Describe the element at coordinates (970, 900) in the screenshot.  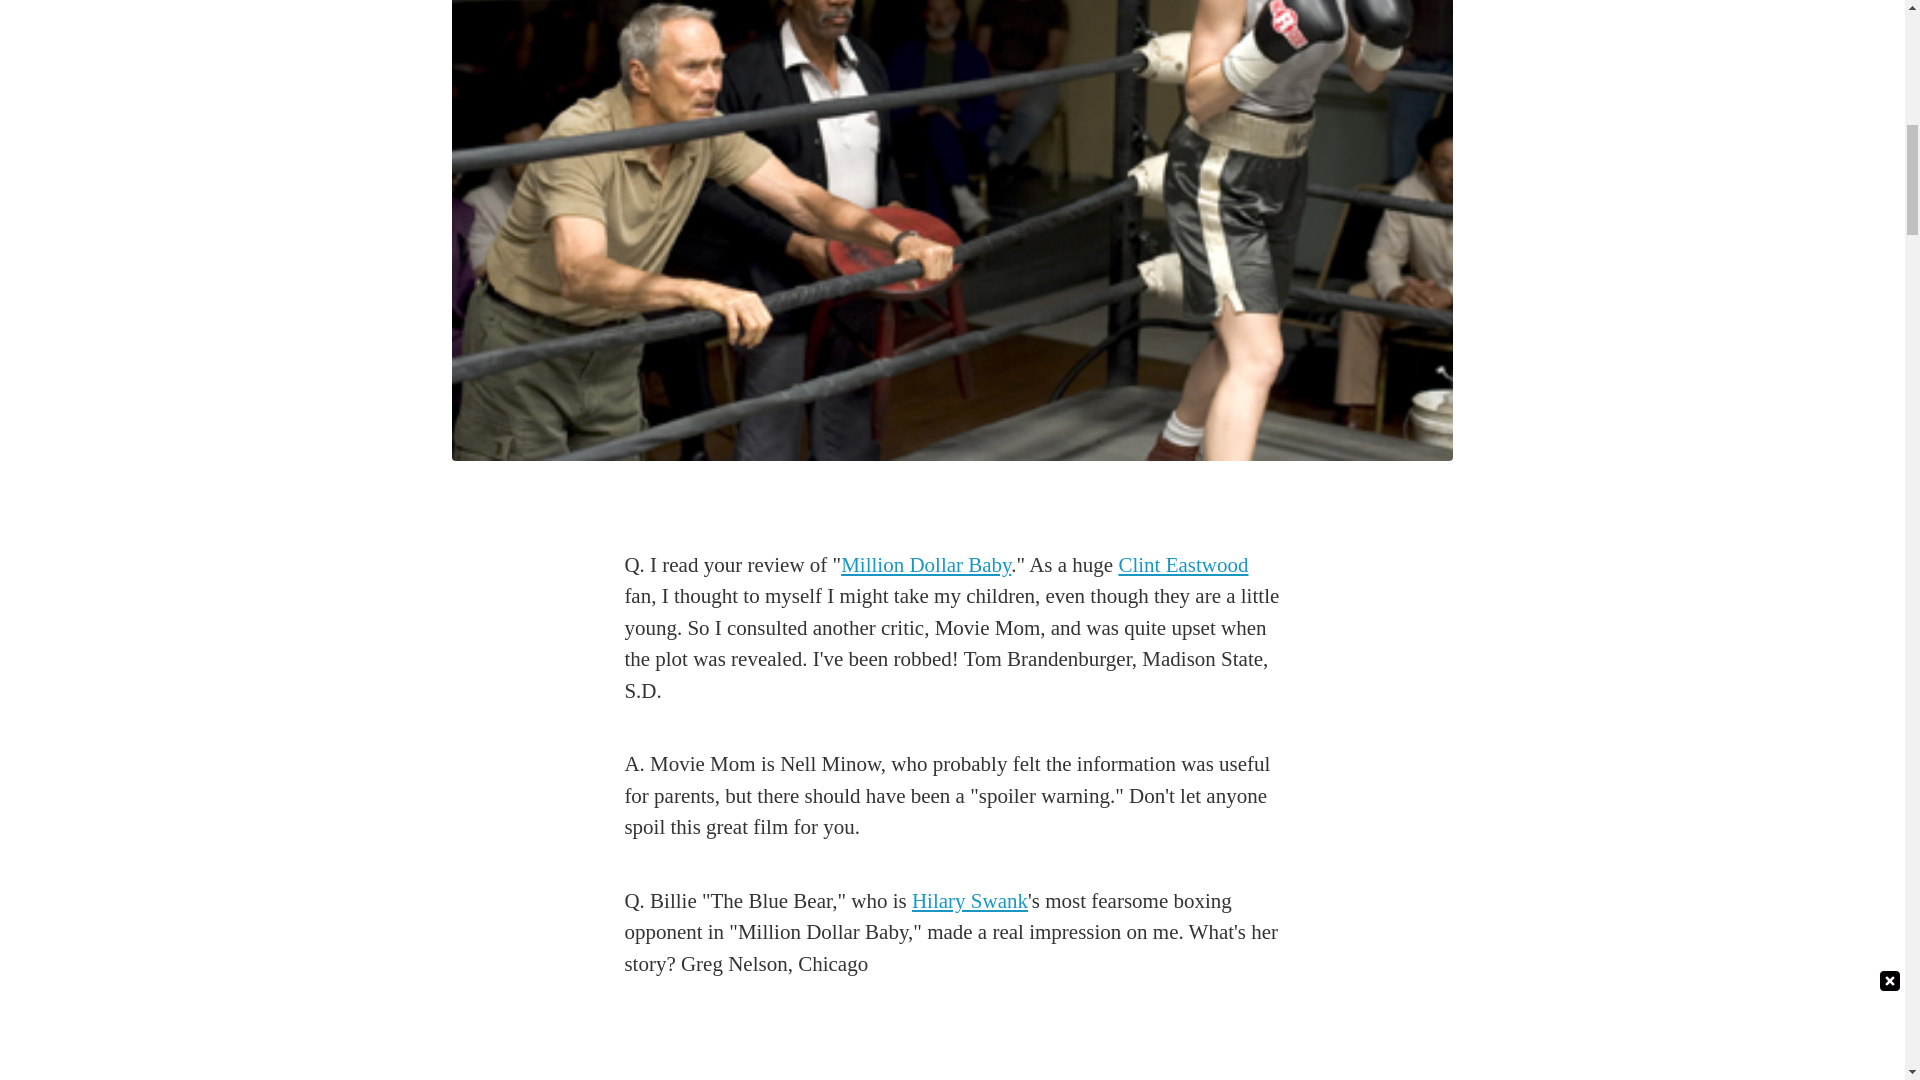
I see `Hilary Swank` at that location.